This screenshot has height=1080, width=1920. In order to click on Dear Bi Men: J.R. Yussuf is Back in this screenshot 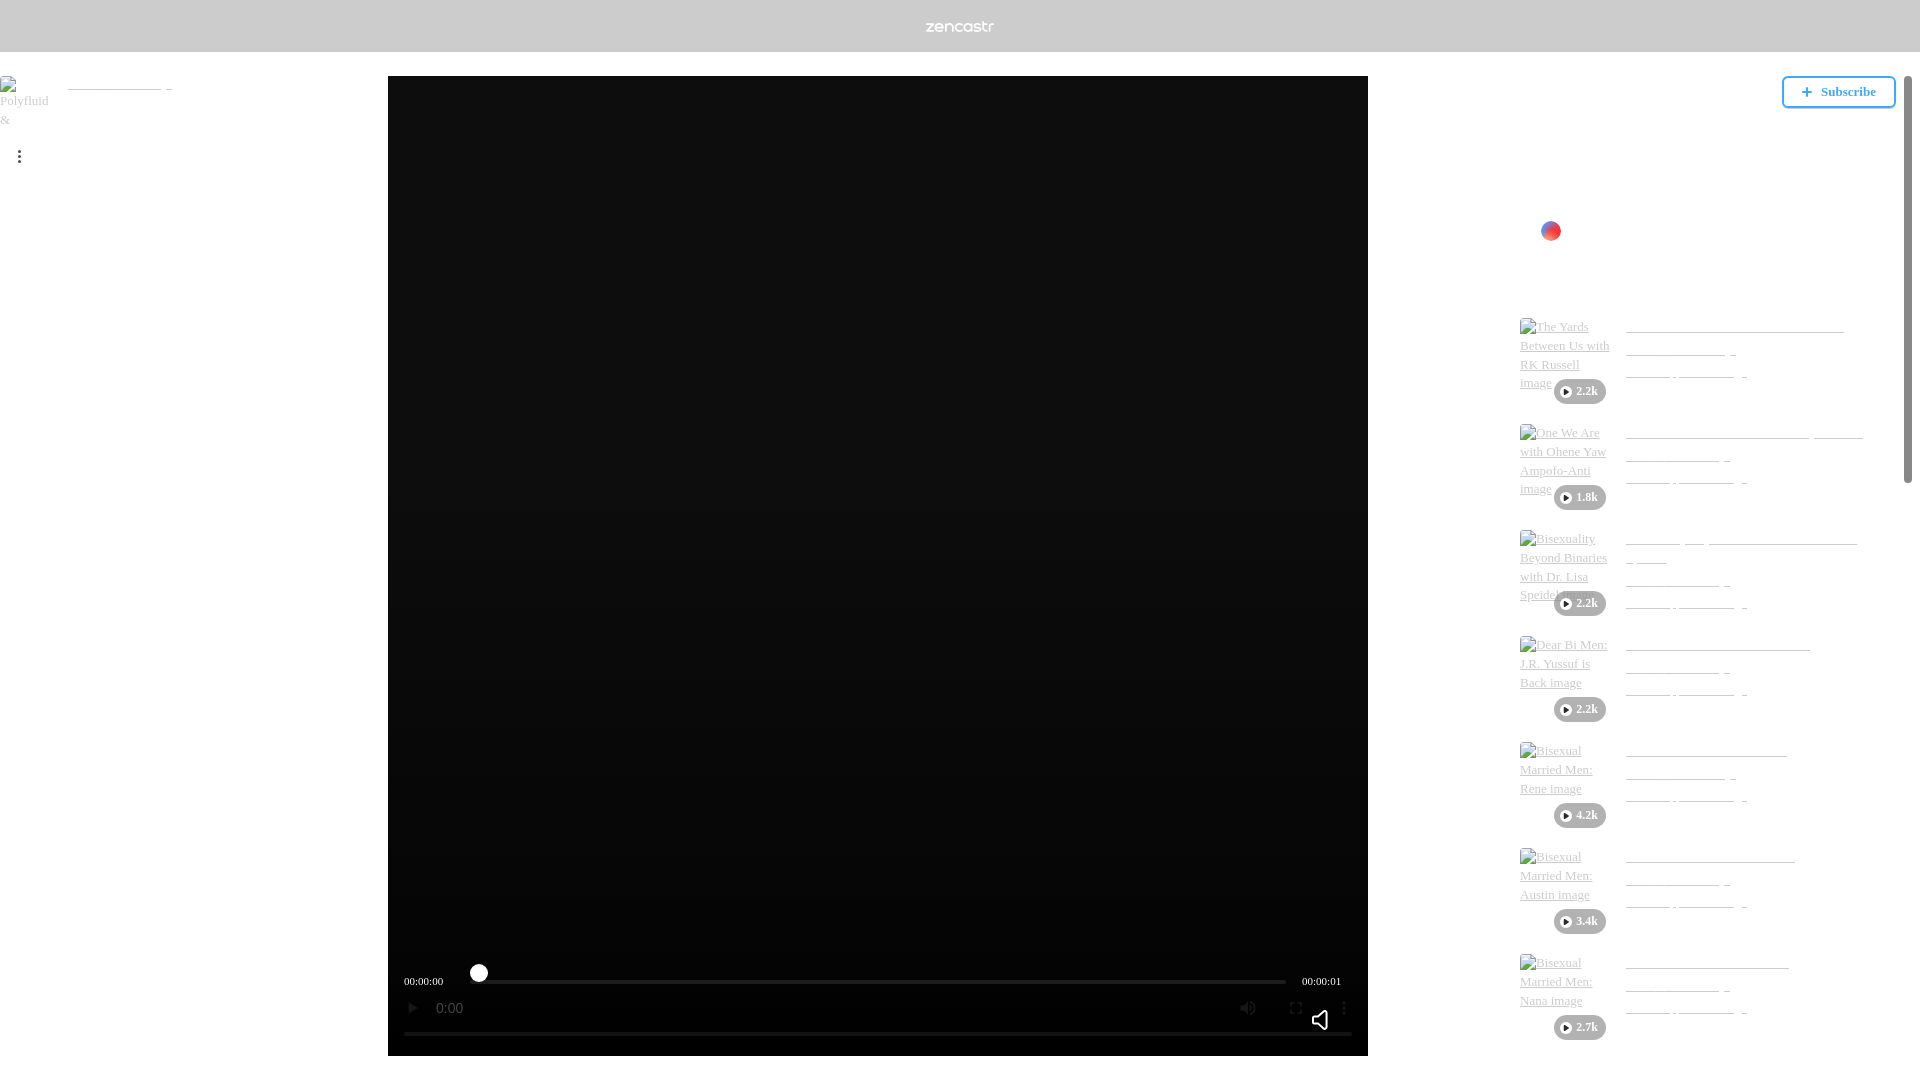, I will do `click(1718, 645)`.